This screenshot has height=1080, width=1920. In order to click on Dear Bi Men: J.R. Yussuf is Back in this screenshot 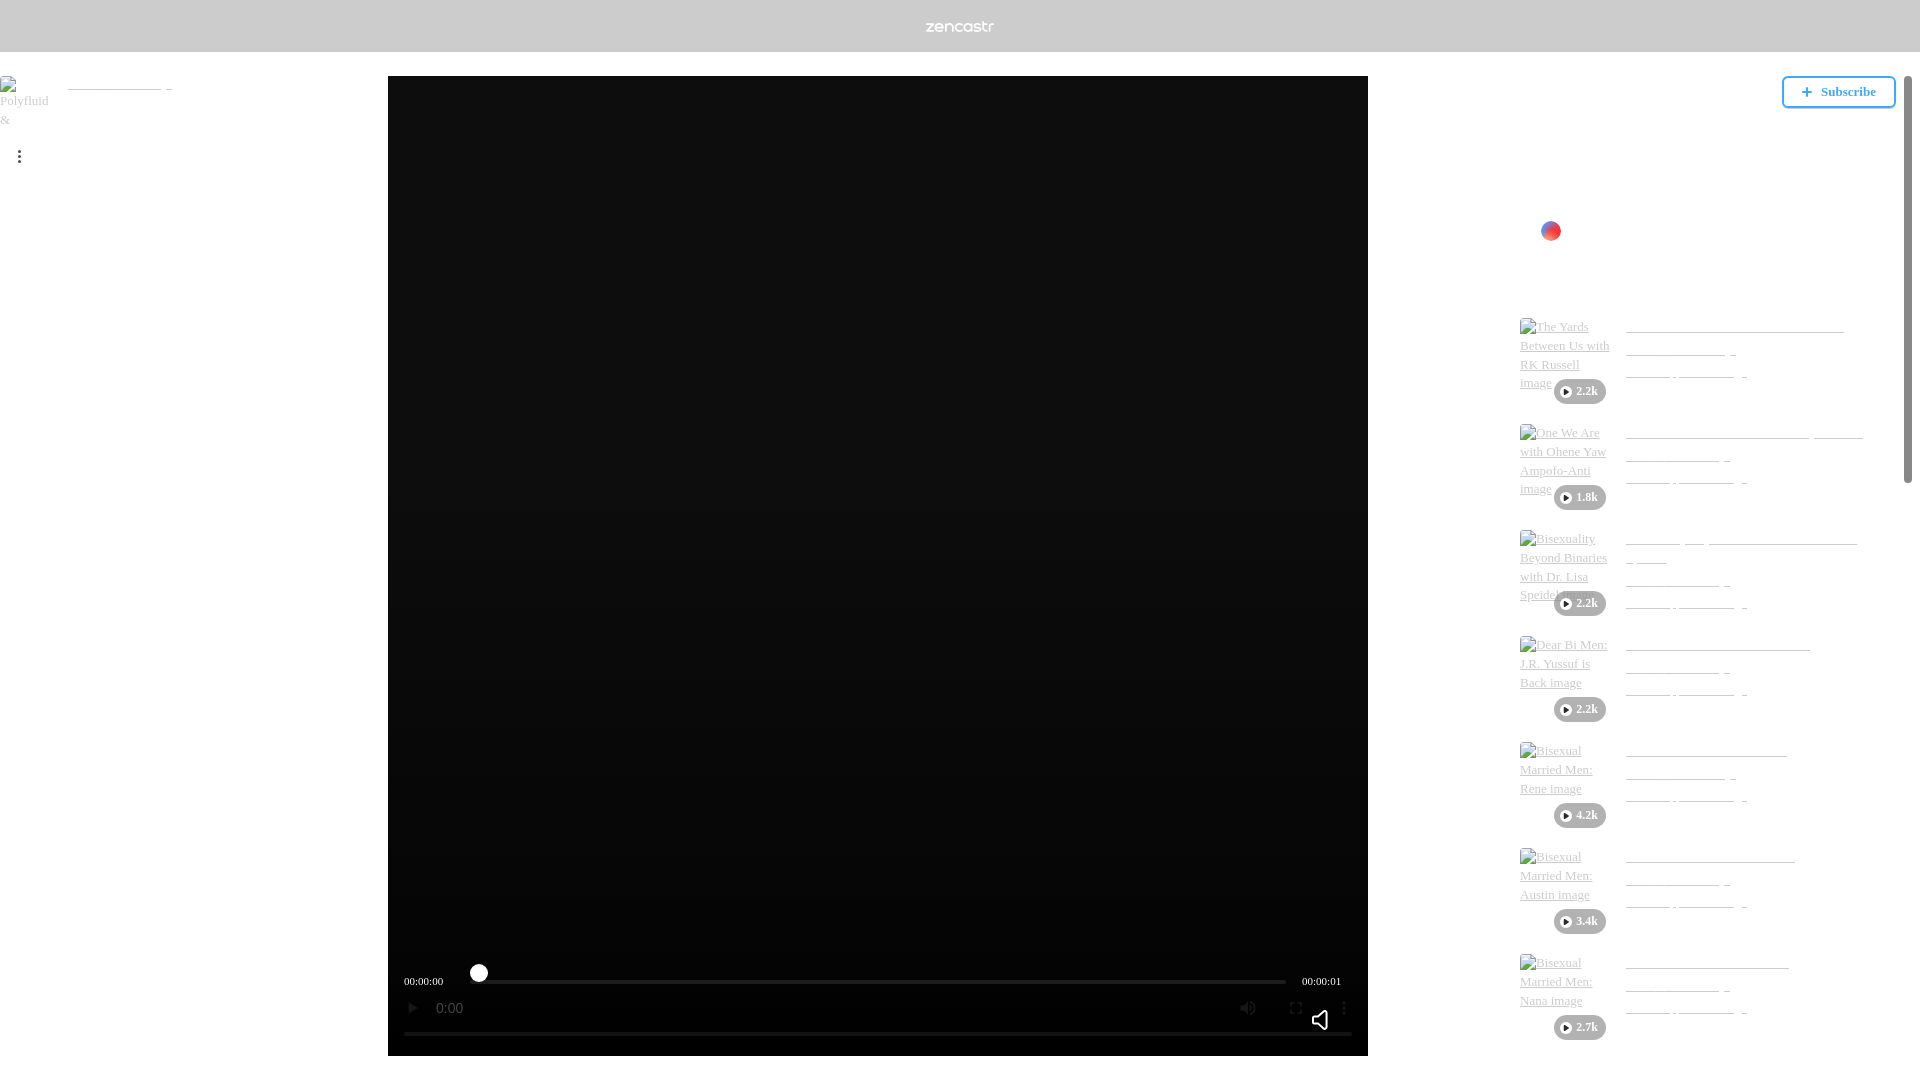, I will do `click(1718, 645)`.